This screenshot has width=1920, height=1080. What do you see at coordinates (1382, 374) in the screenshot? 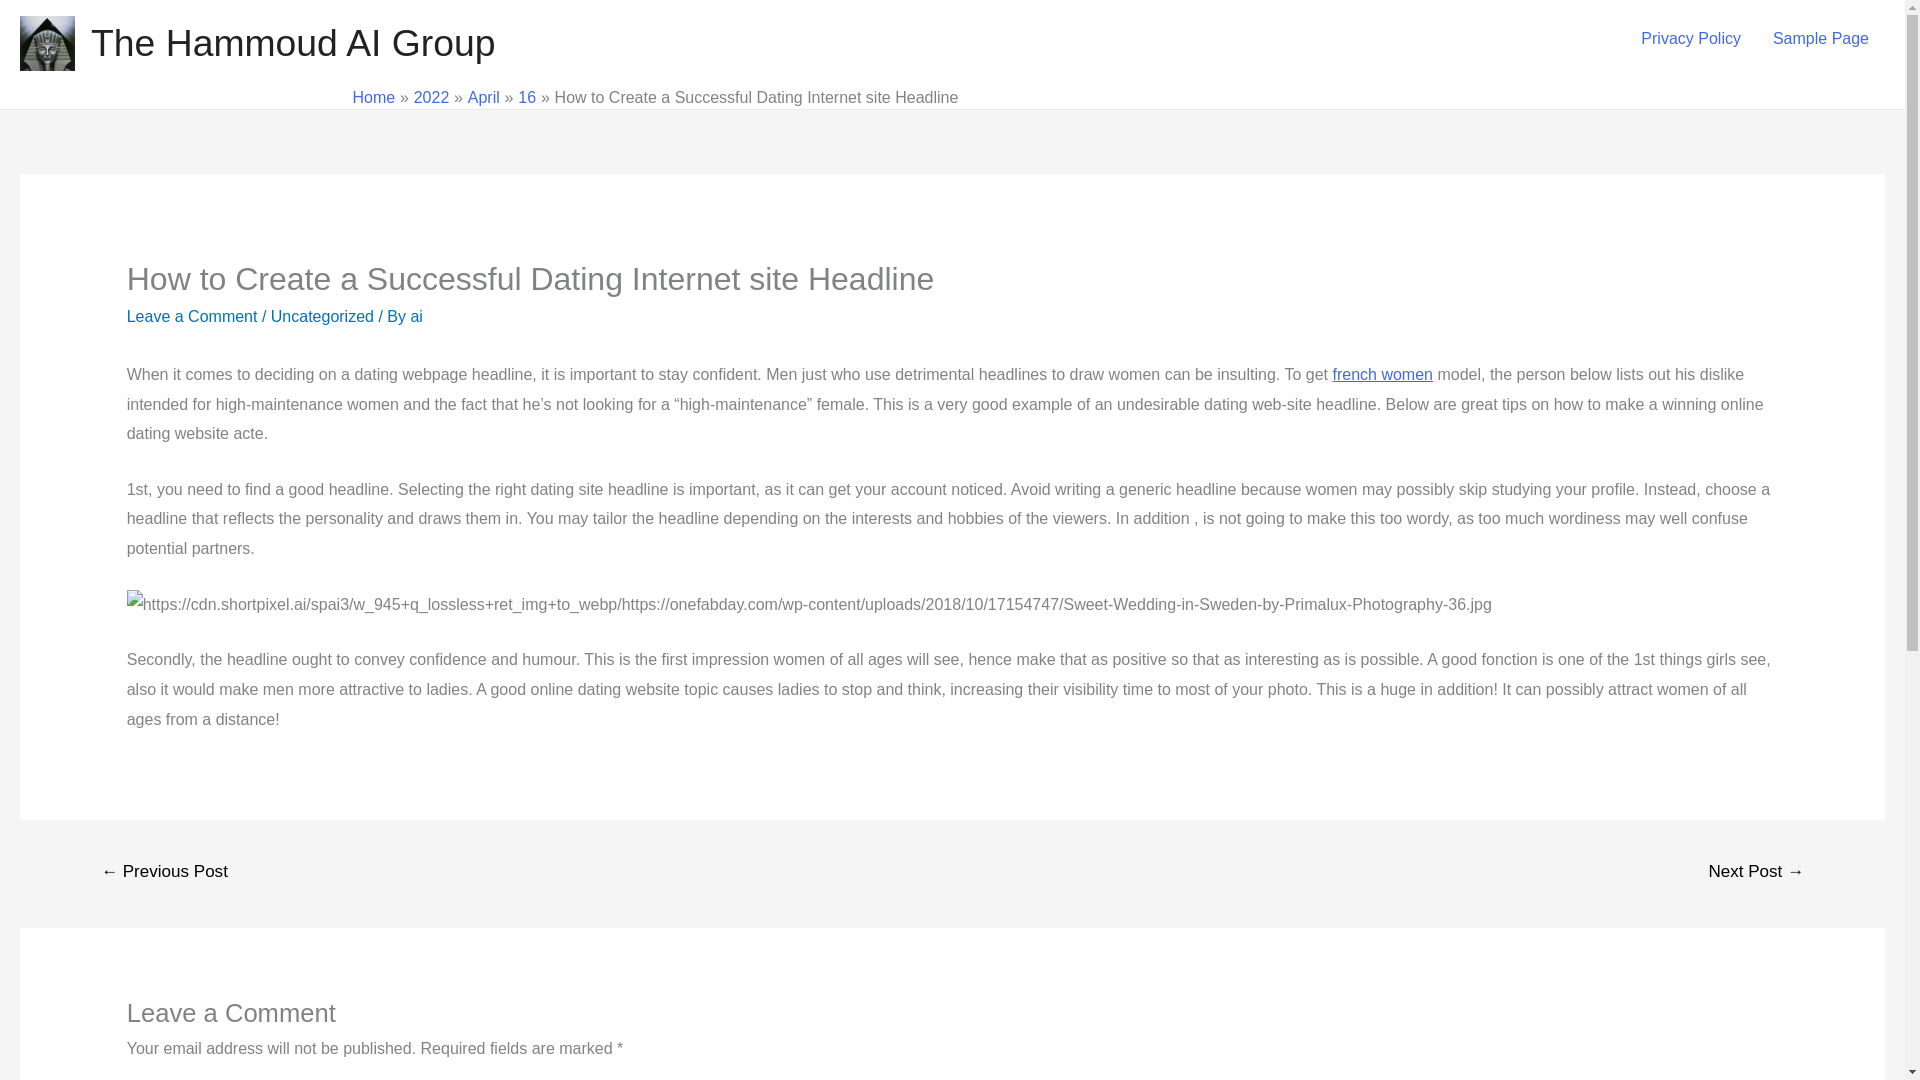
I see `french women` at bounding box center [1382, 374].